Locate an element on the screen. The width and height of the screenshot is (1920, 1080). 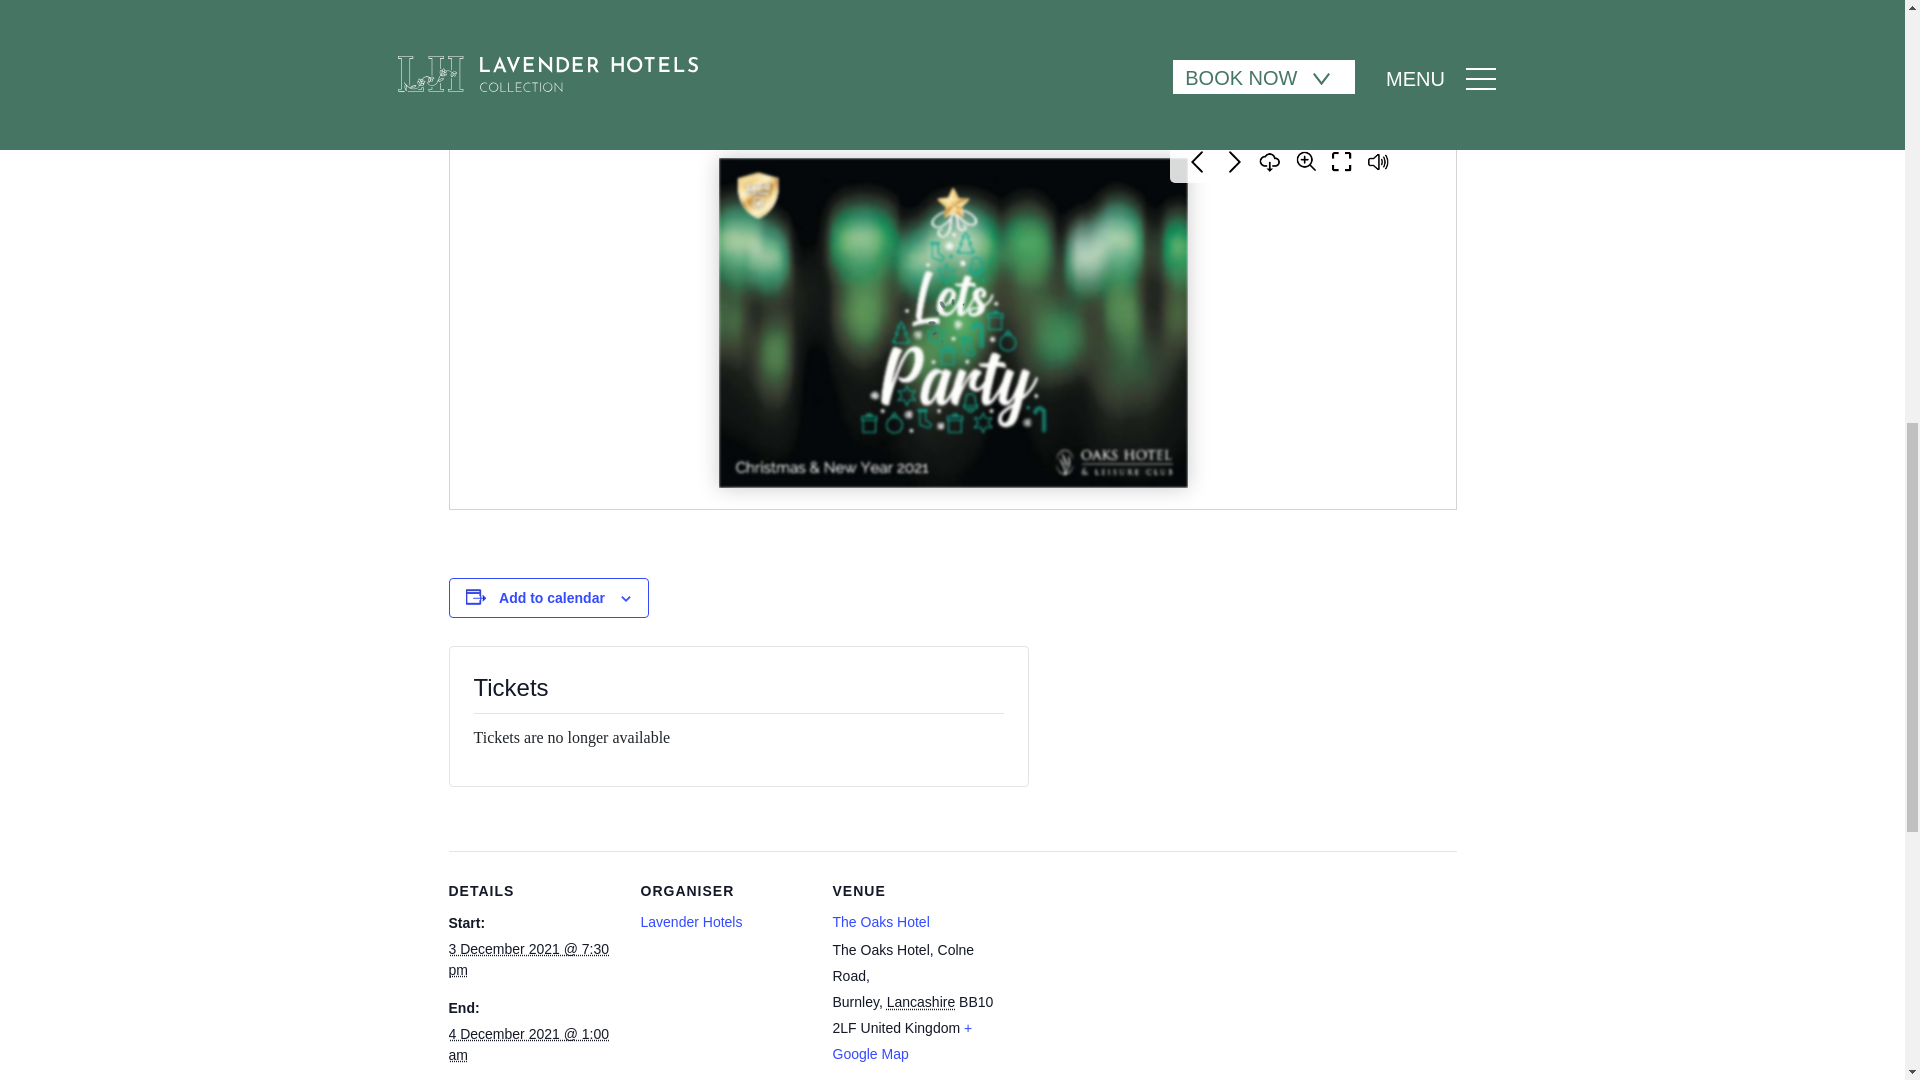
Click to view a Google Map is located at coordinates (901, 1040).